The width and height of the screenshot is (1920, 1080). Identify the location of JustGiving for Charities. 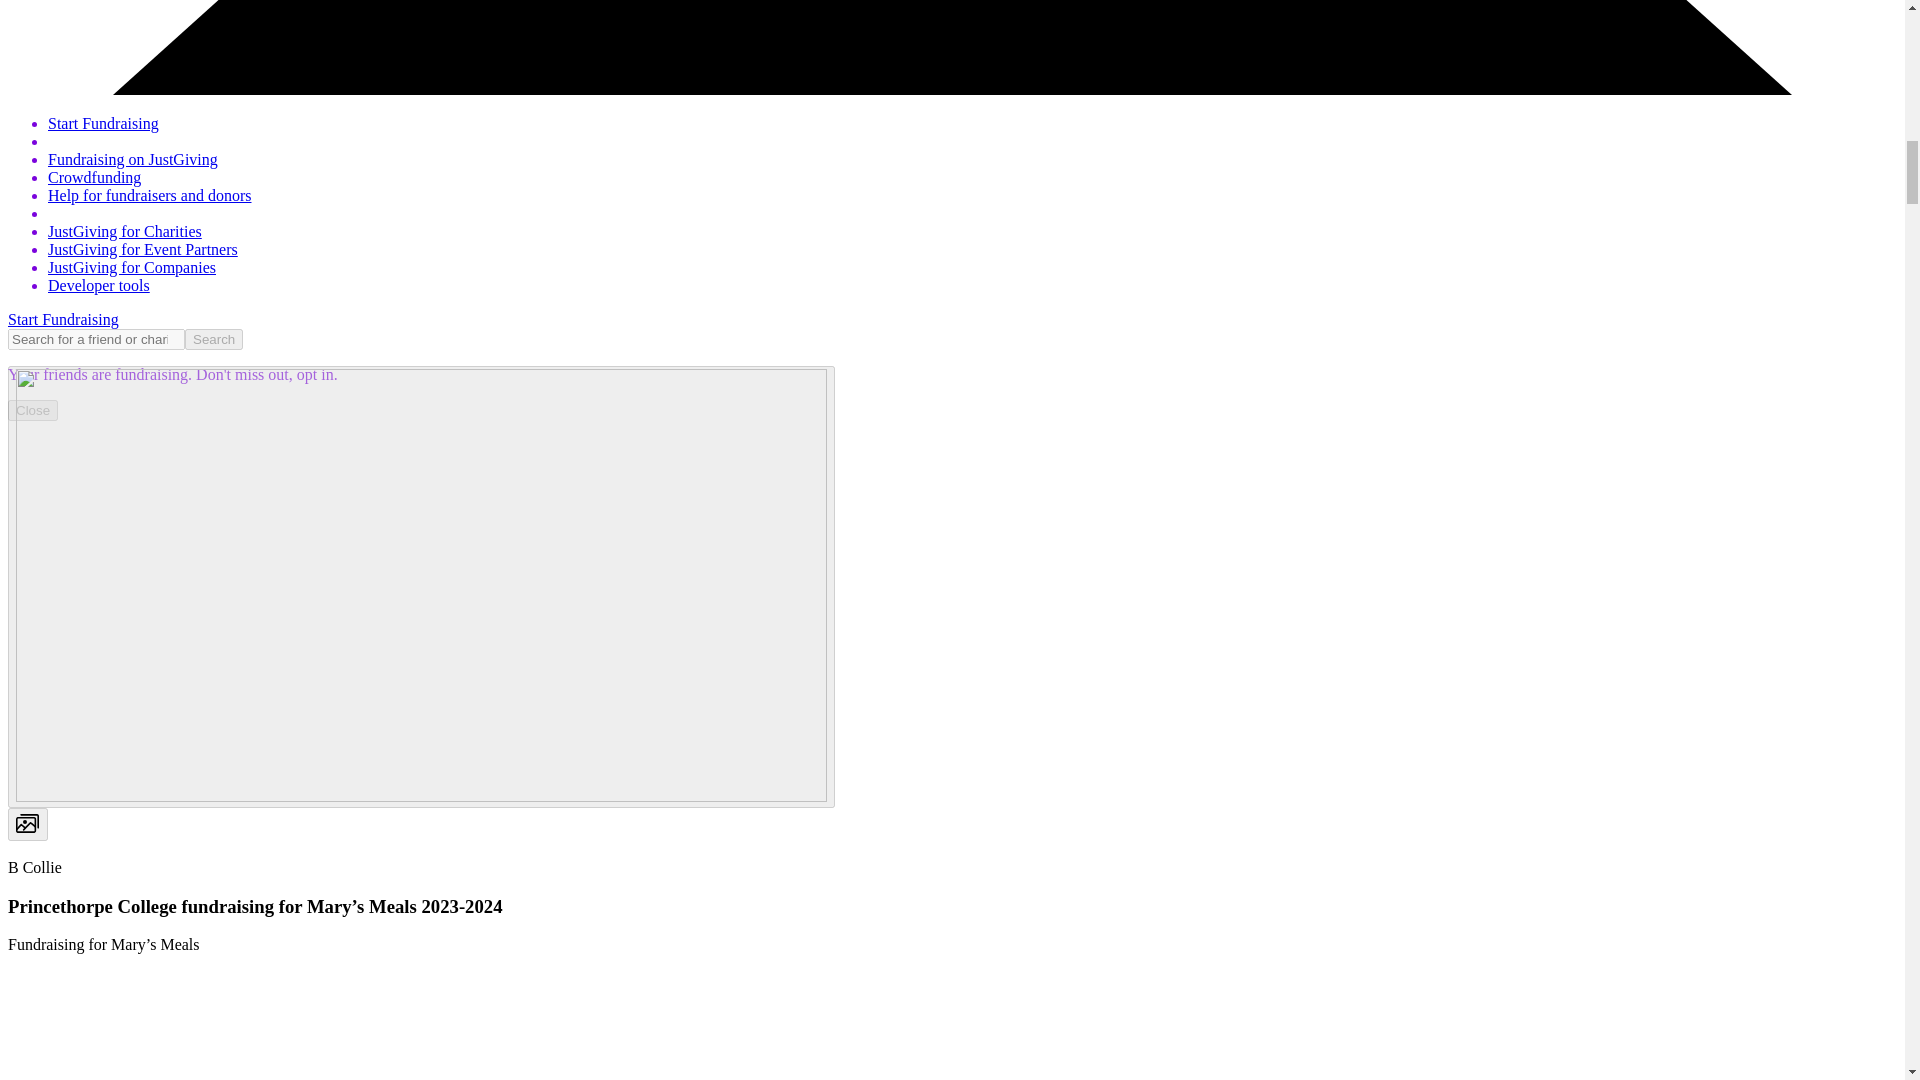
(124, 230).